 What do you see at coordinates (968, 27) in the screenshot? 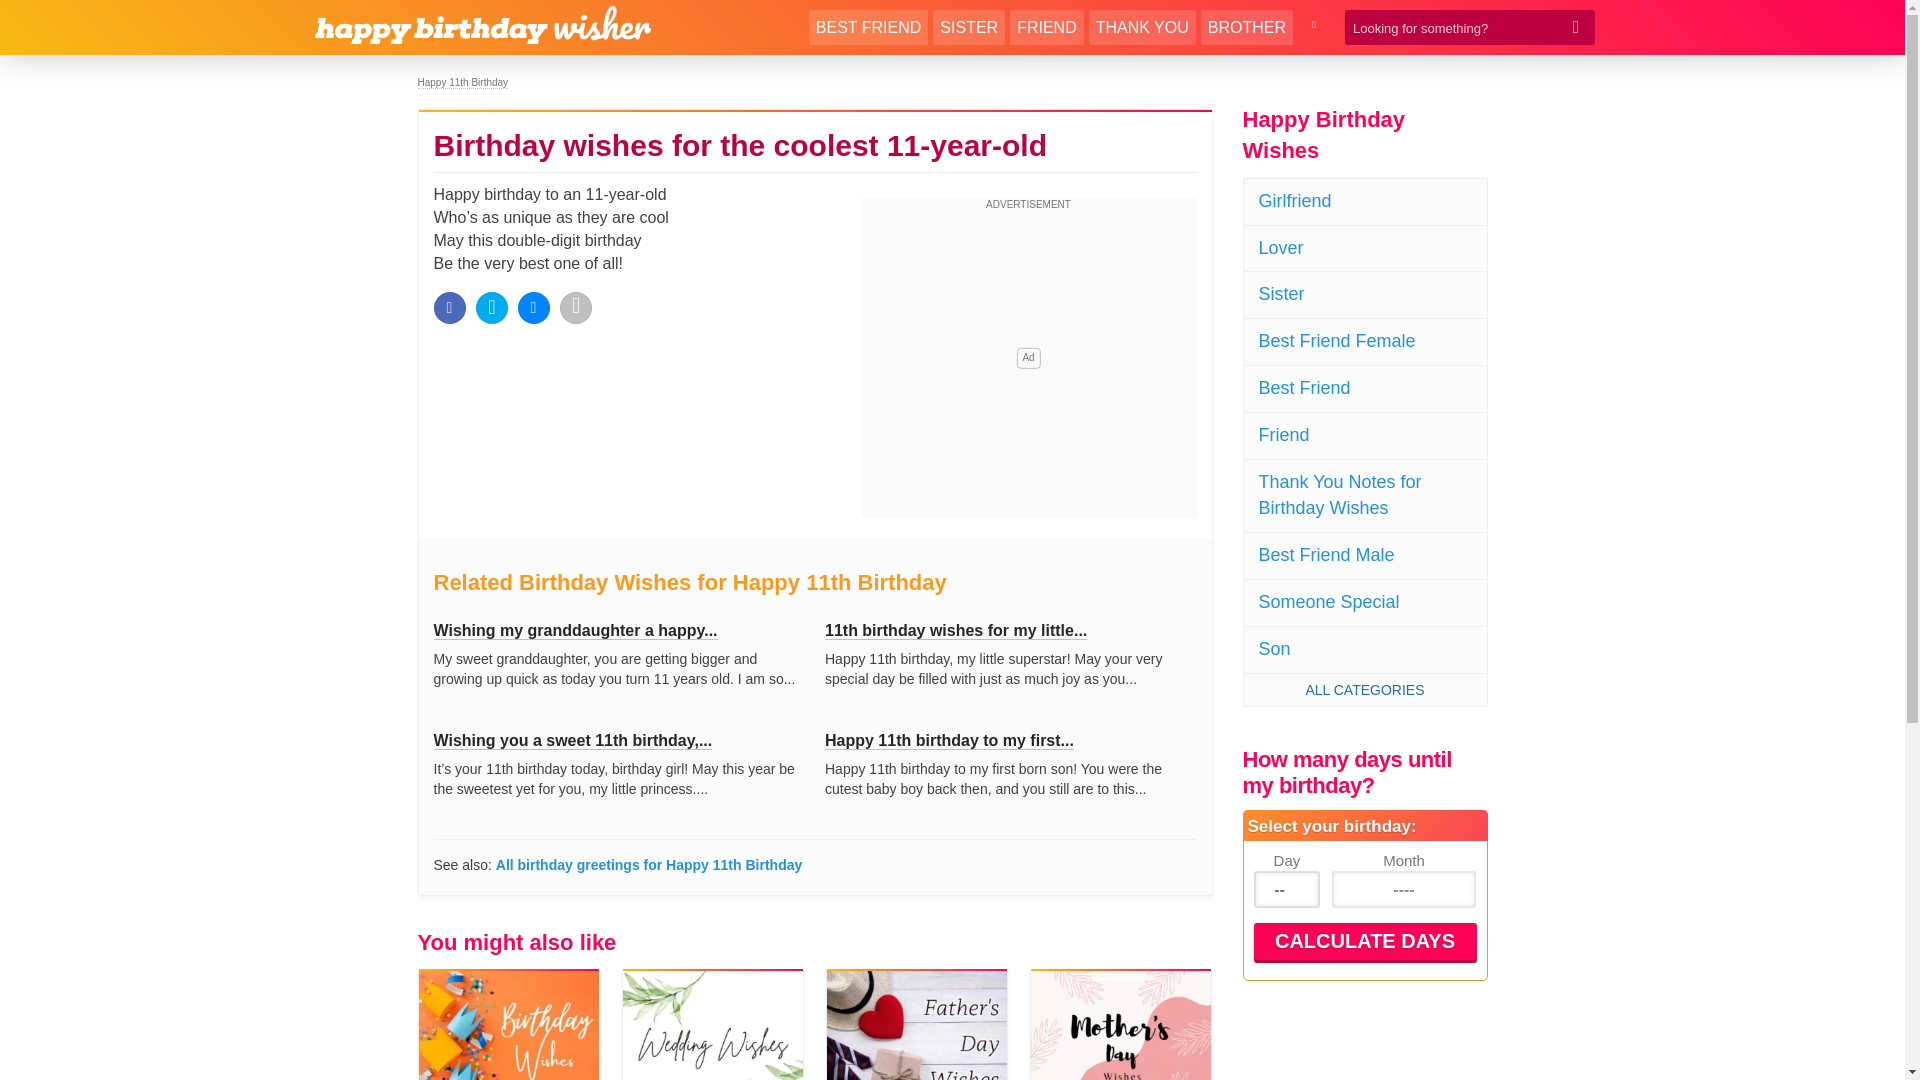
I see `SISTER` at bounding box center [968, 27].